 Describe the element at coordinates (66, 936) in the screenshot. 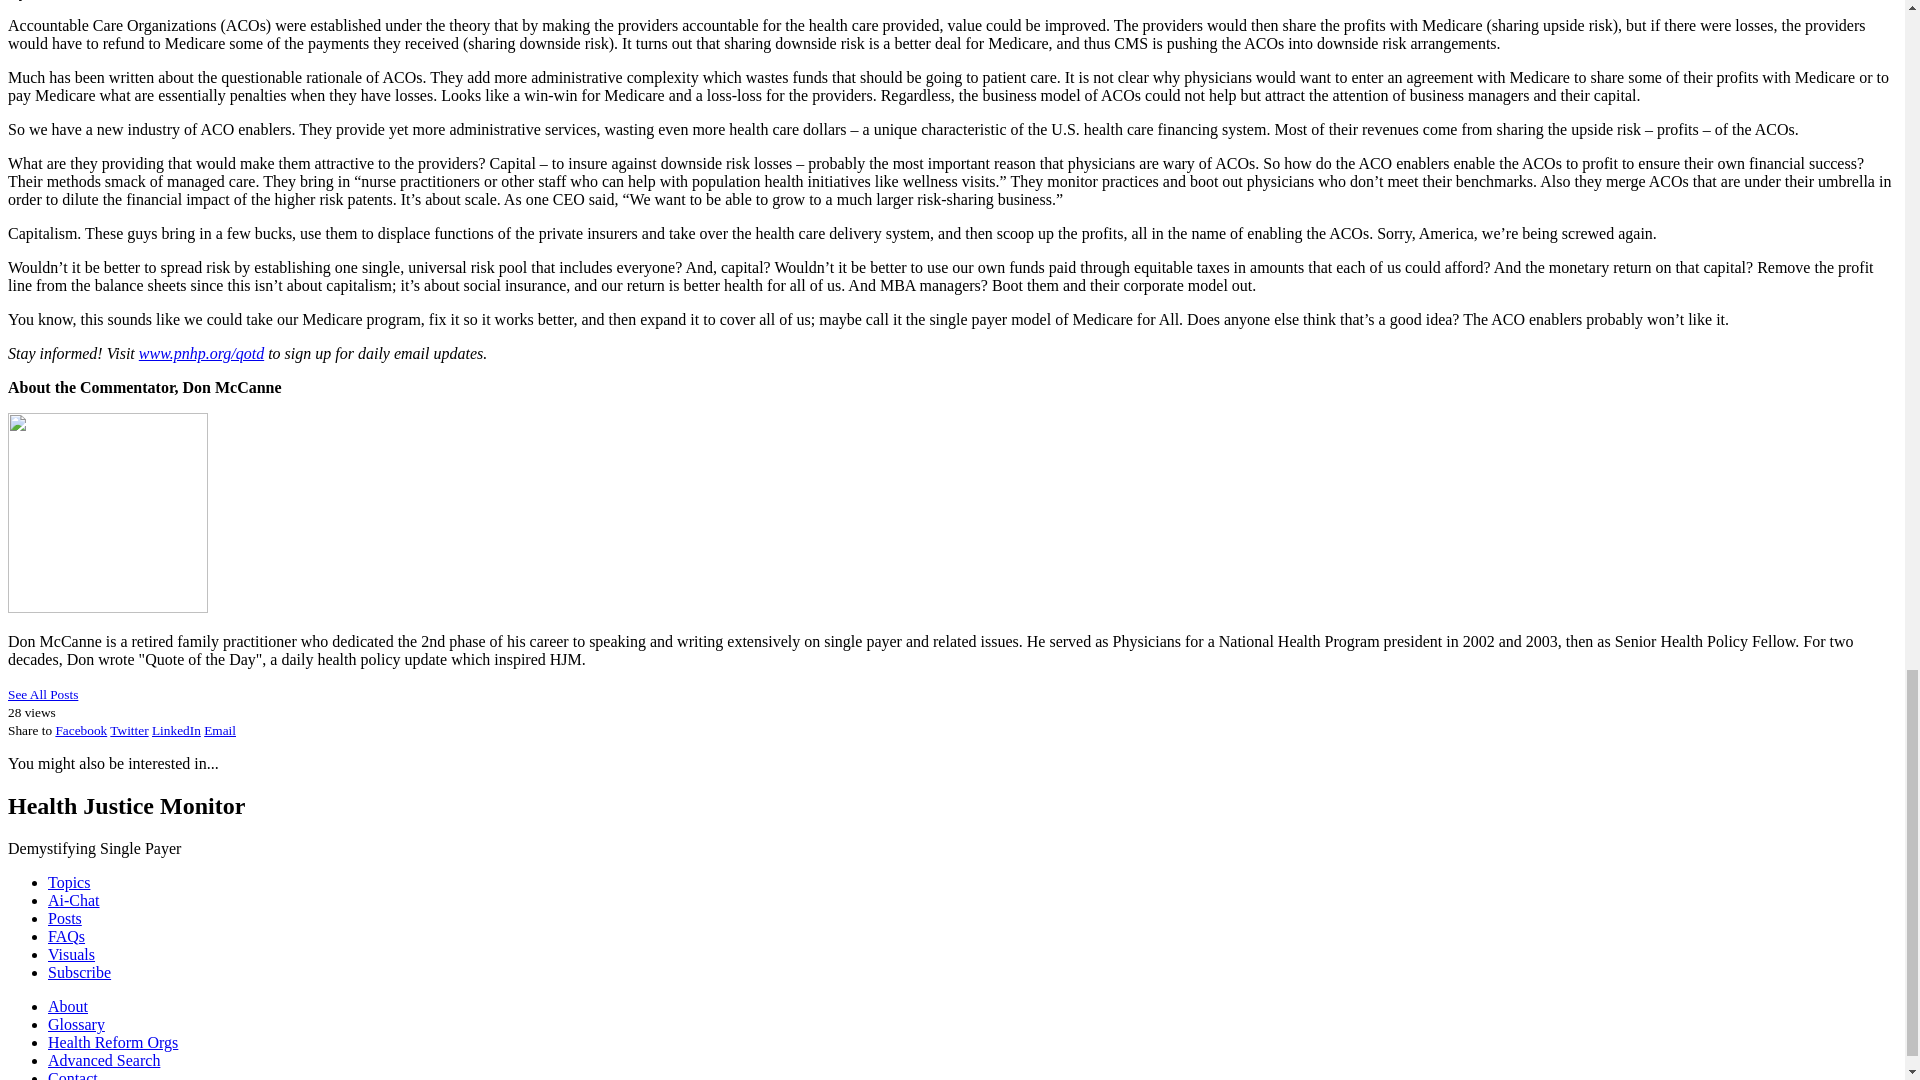

I see `FAQs` at that location.